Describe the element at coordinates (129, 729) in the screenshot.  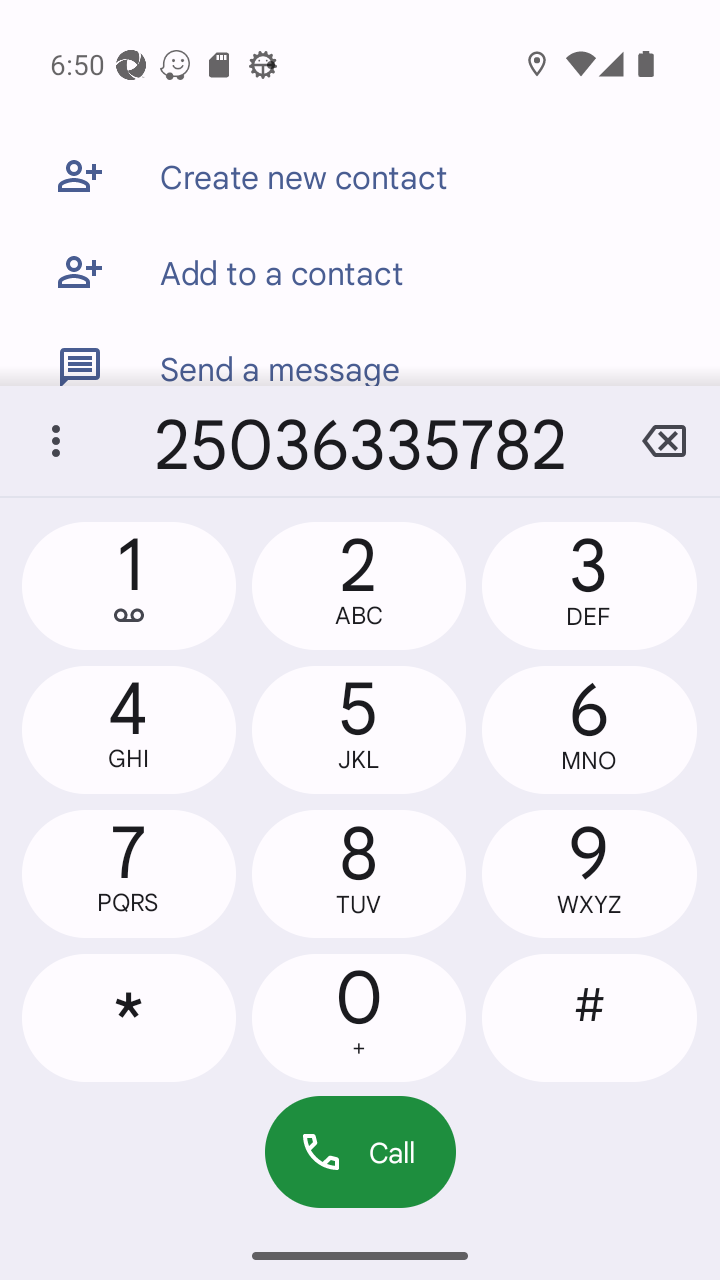
I see `4,GHI 4 GHI` at that location.